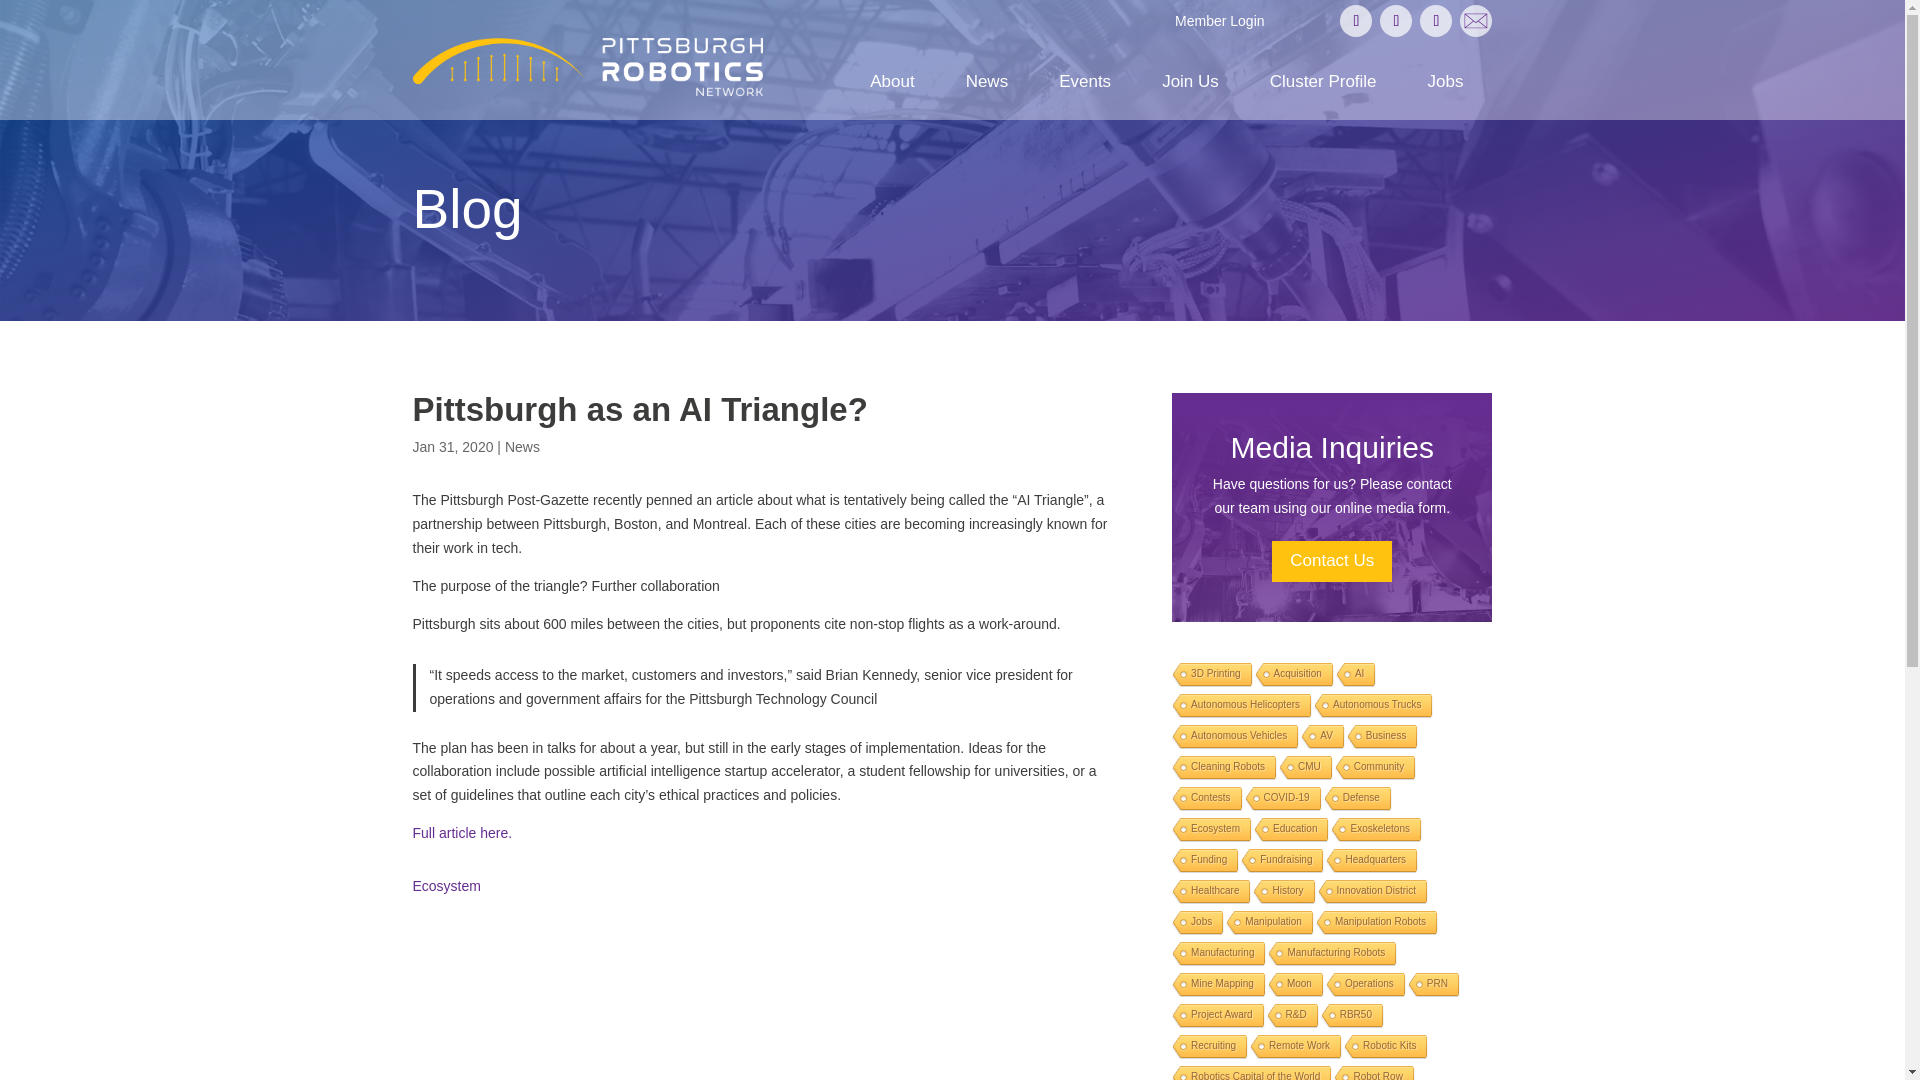 This screenshot has width=1920, height=1080. Describe the element at coordinates (1436, 20) in the screenshot. I see `Follow on Youtube` at that location.